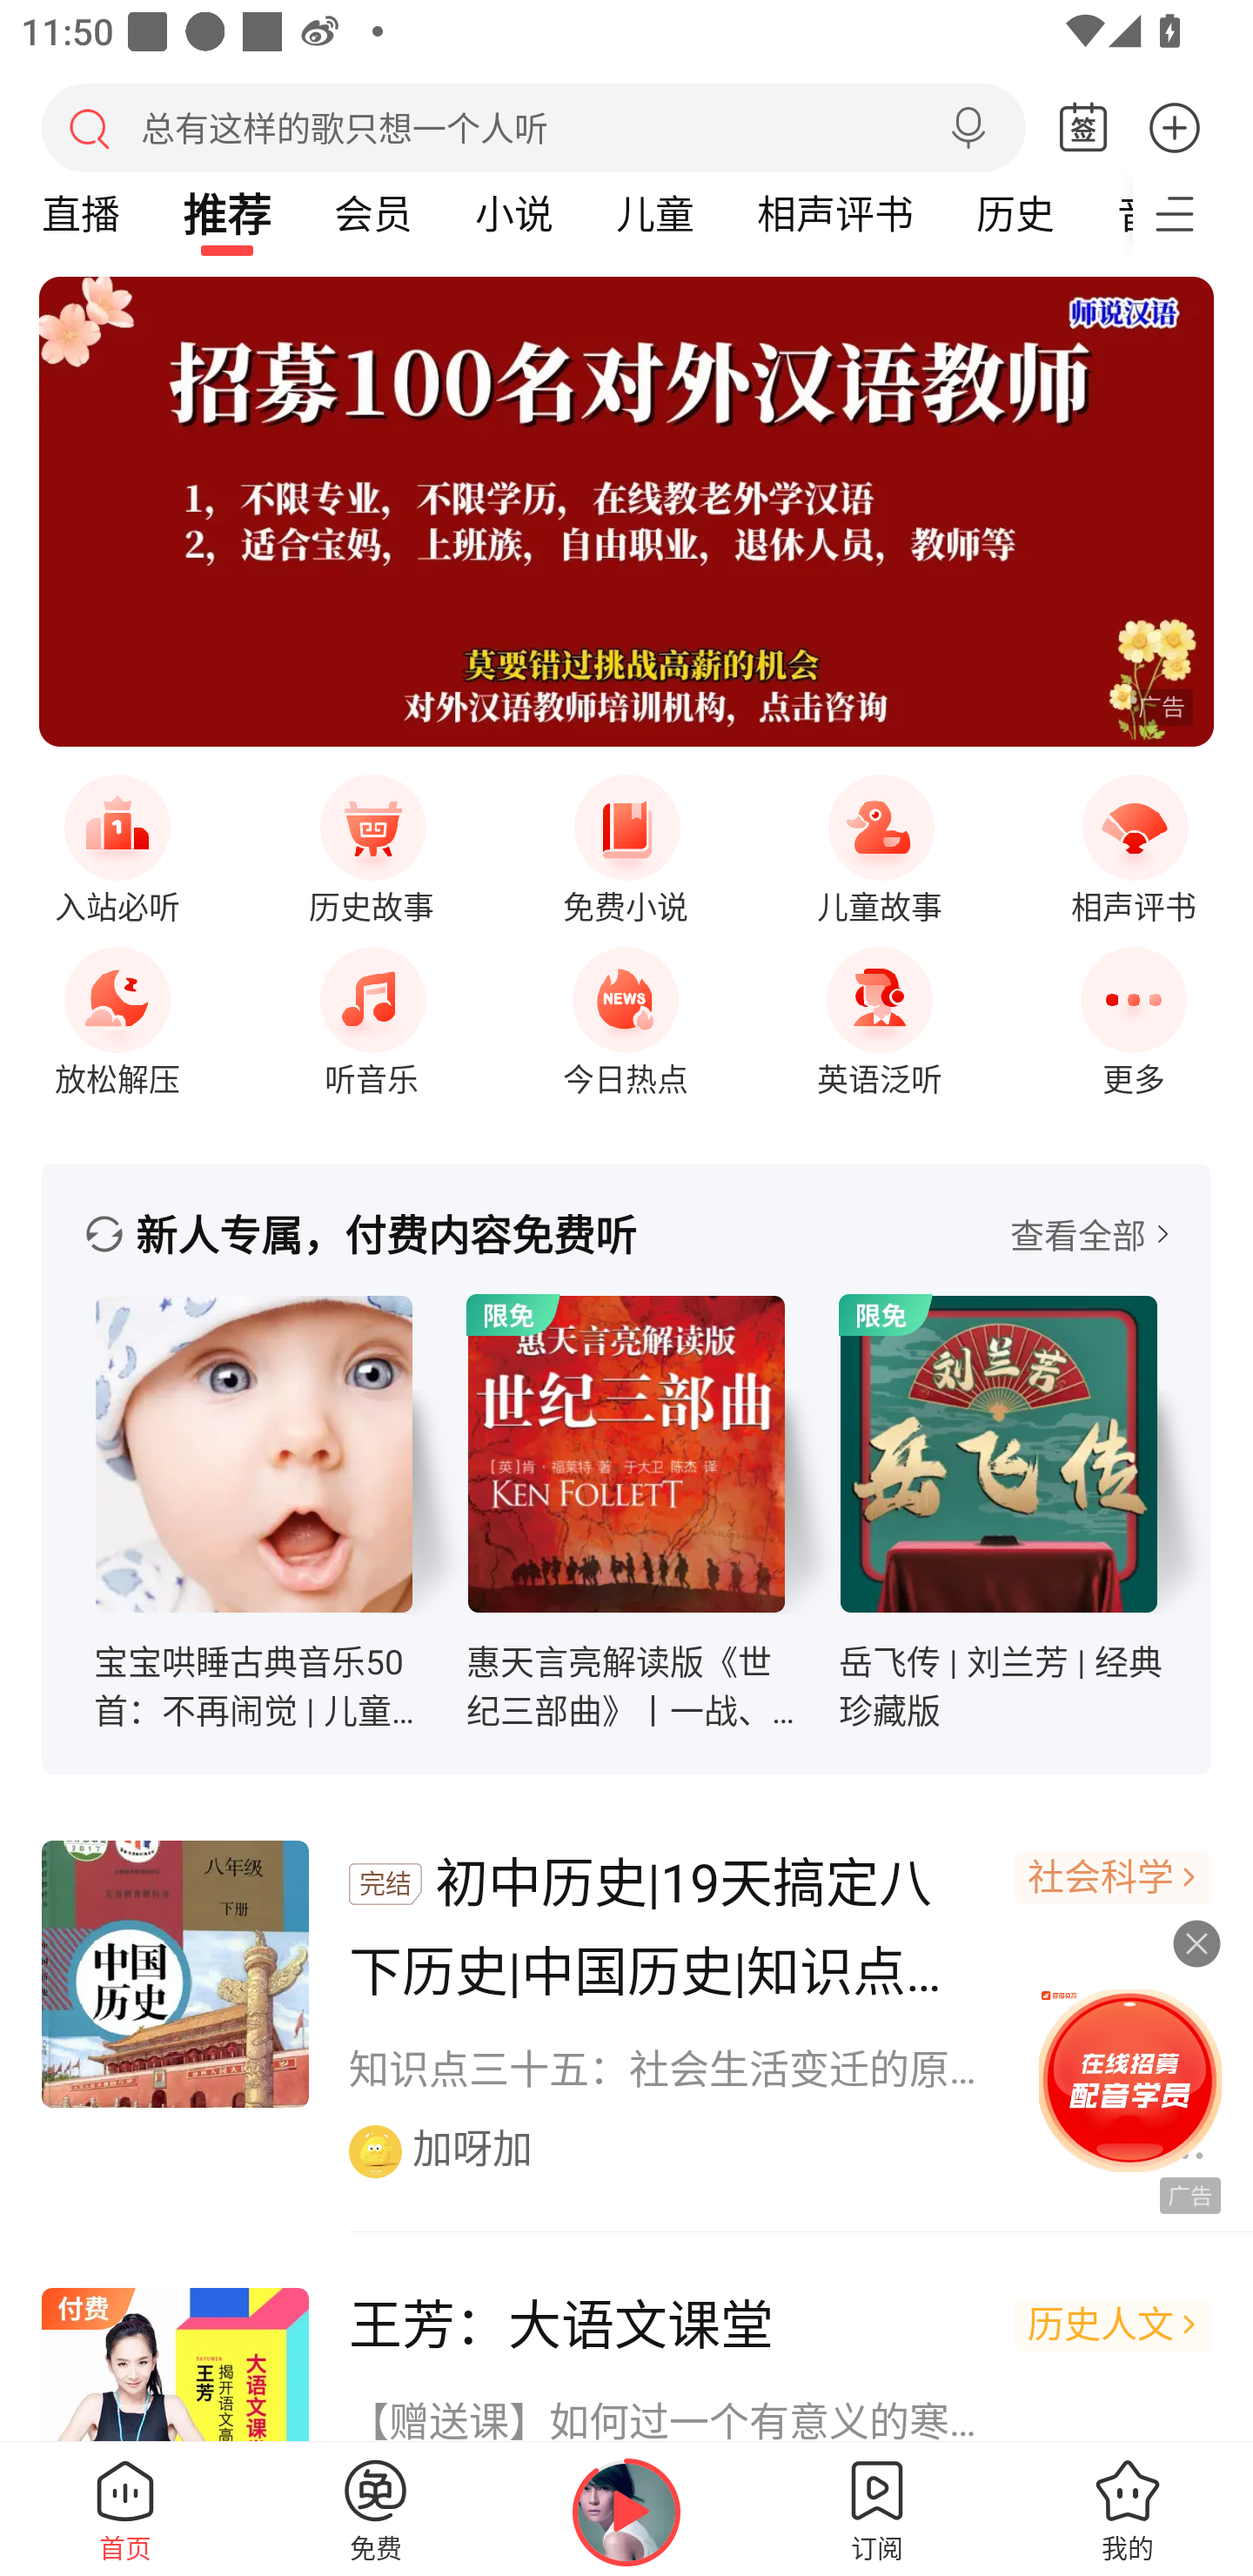 The height and width of the screenshot is (2576, 1253). I want to click on 搜索 总有这样的歌只想一个人听 语音搜索, so click(533, 127).